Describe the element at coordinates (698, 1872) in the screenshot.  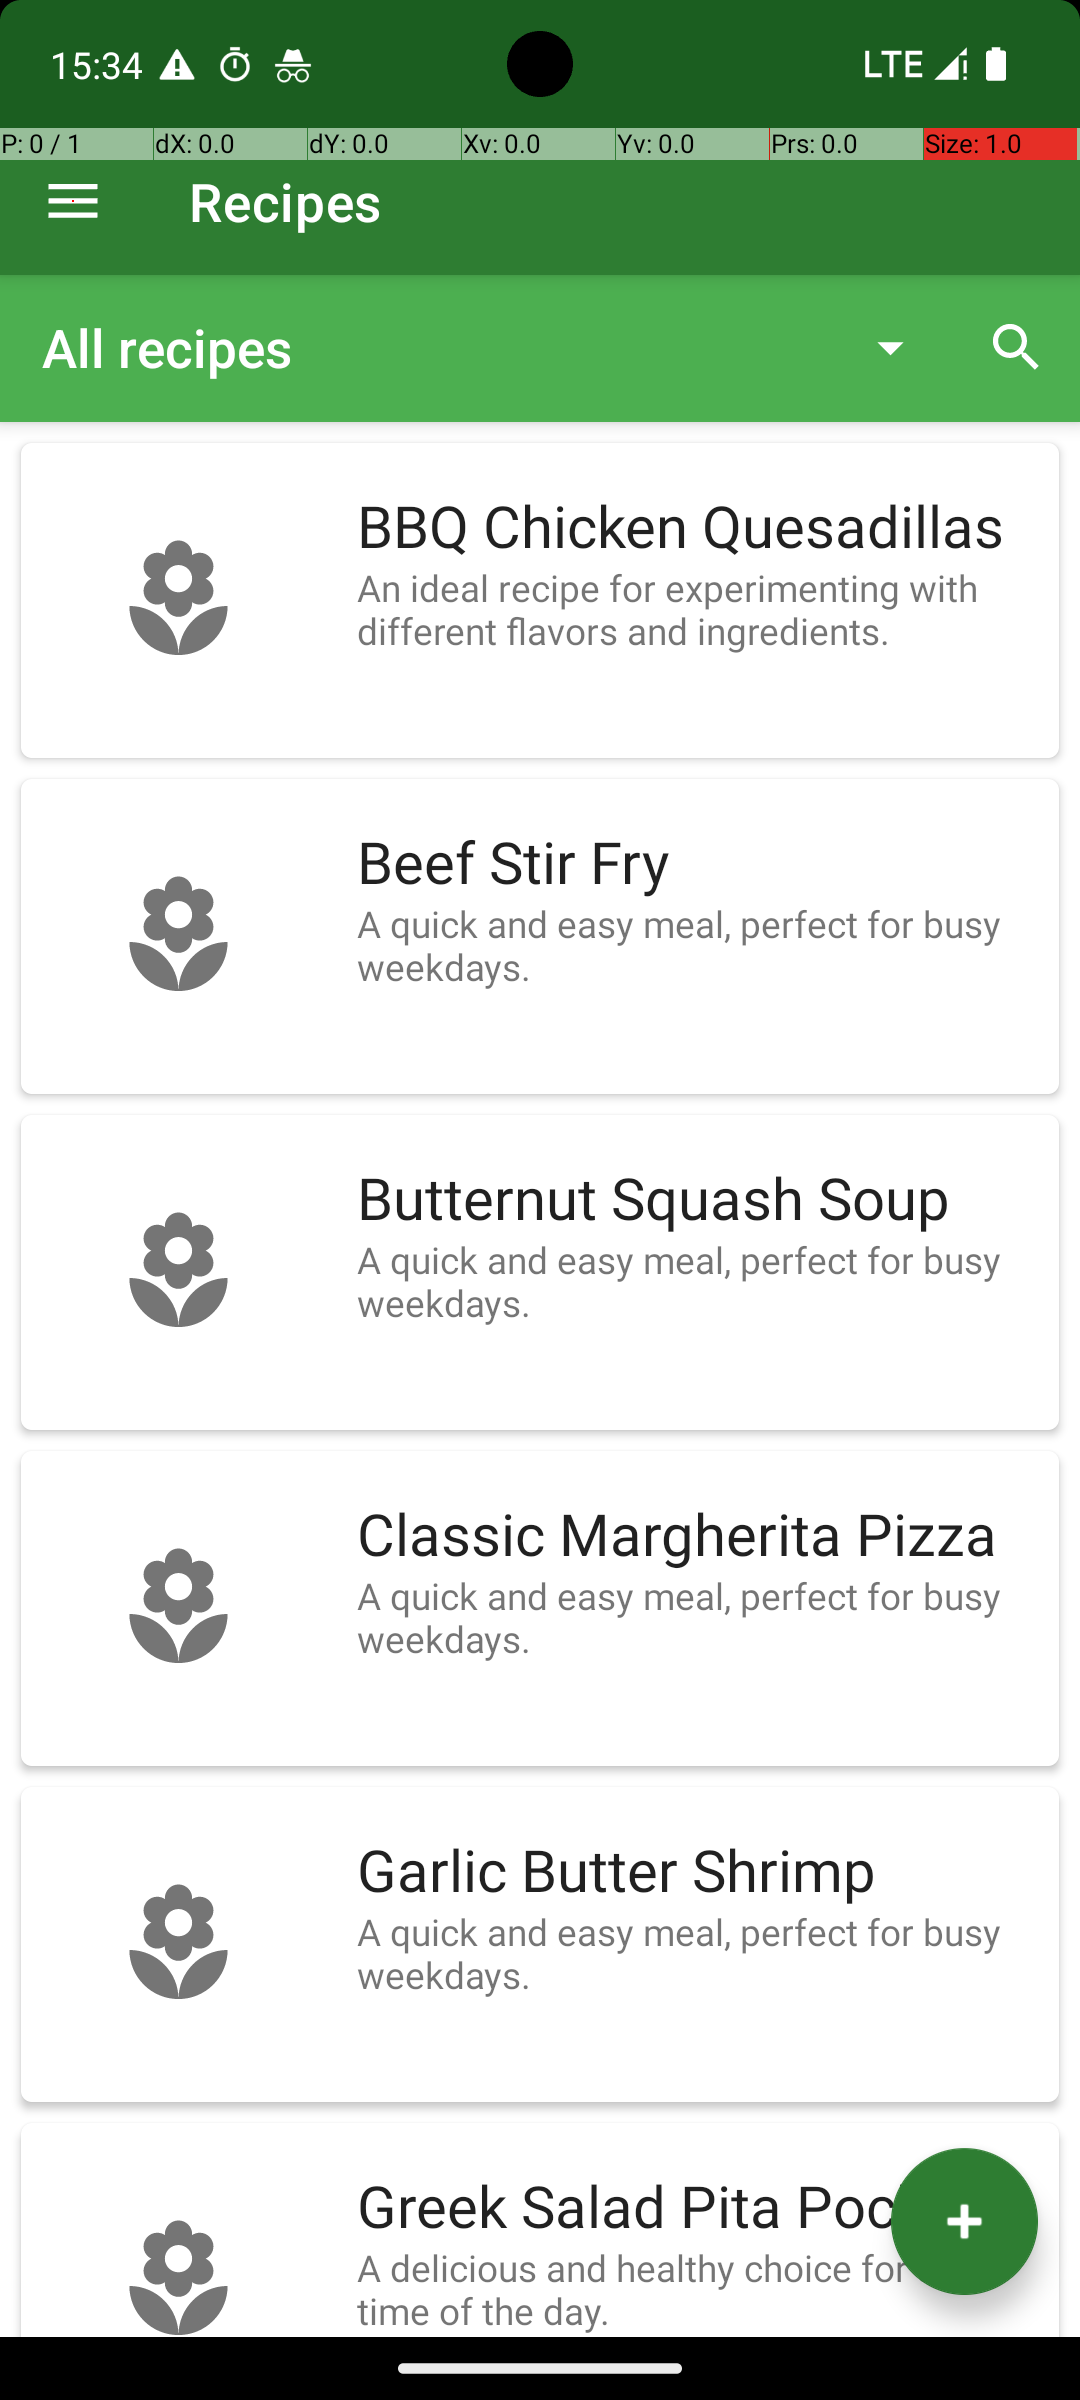
I see `Garlic Butter Shrimp` at that location.